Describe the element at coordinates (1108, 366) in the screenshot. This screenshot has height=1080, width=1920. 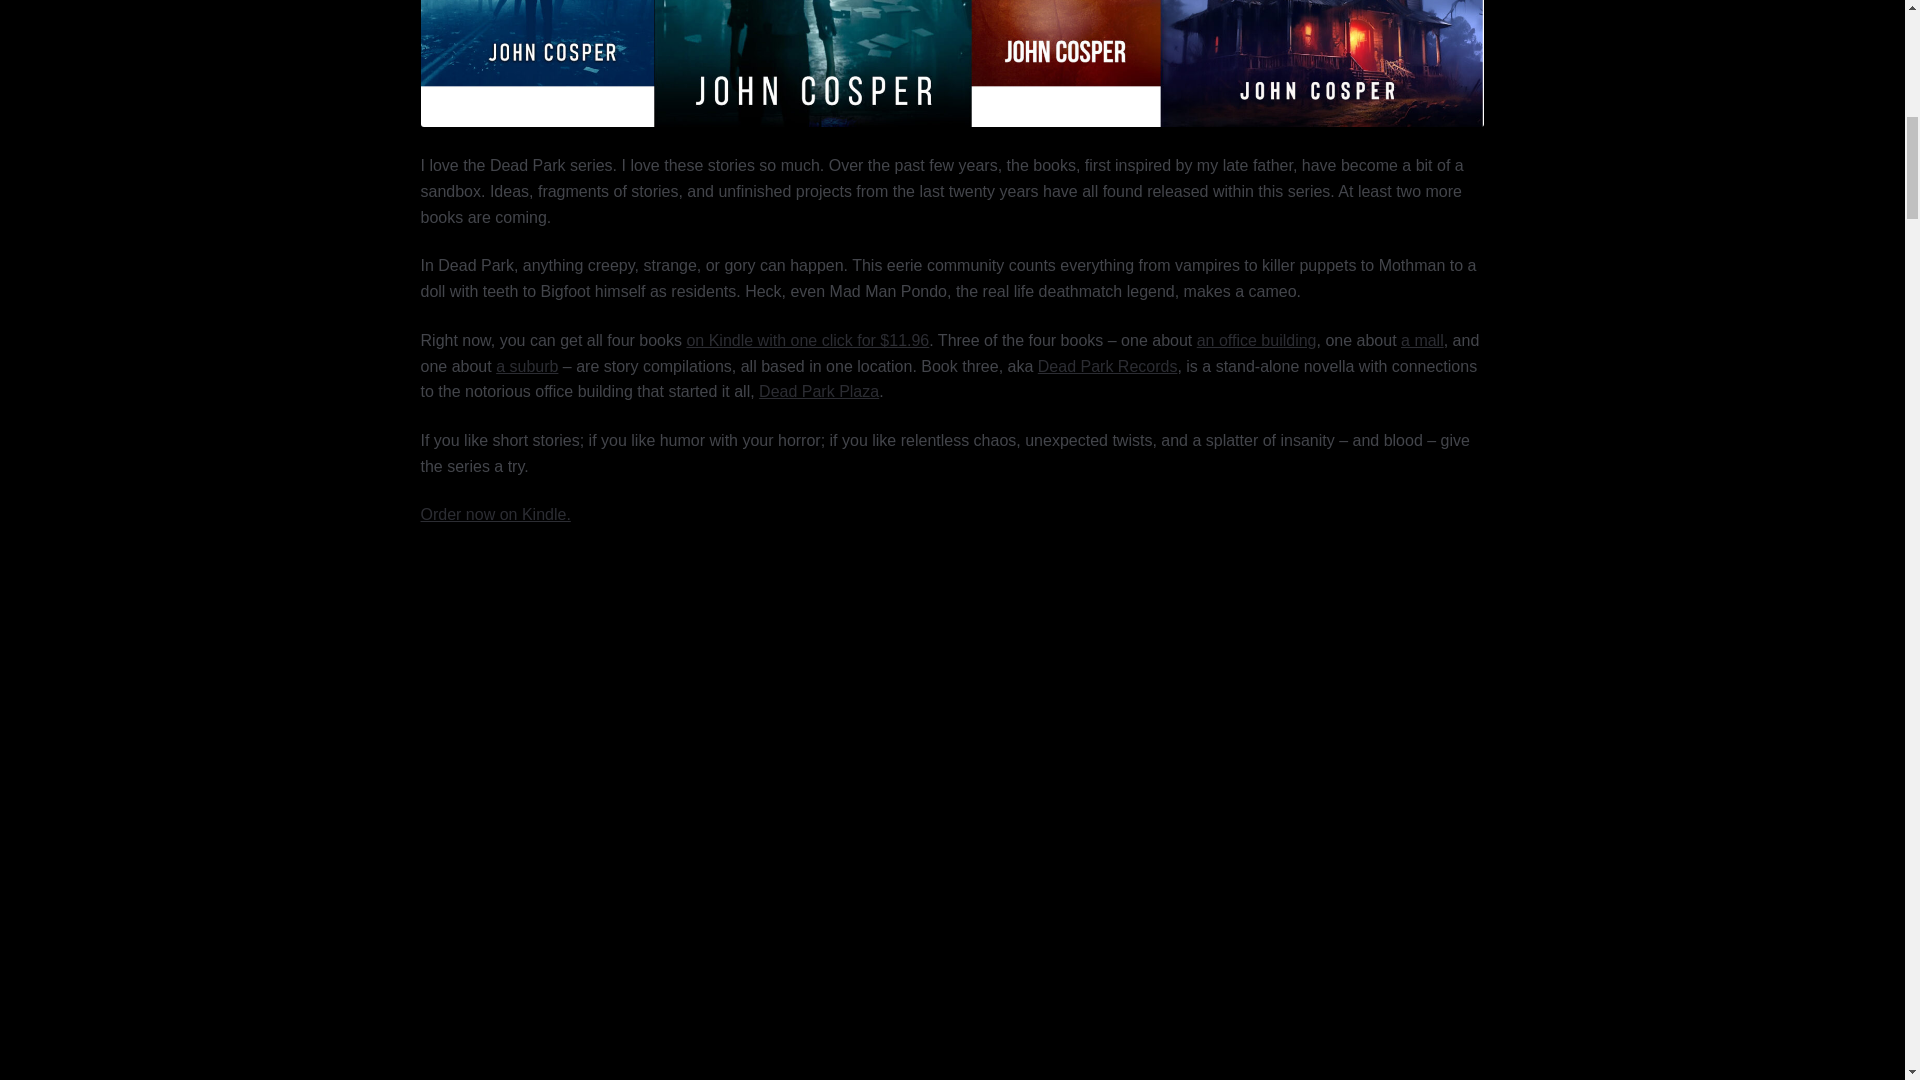
I see `Dead Park Records` at that location.